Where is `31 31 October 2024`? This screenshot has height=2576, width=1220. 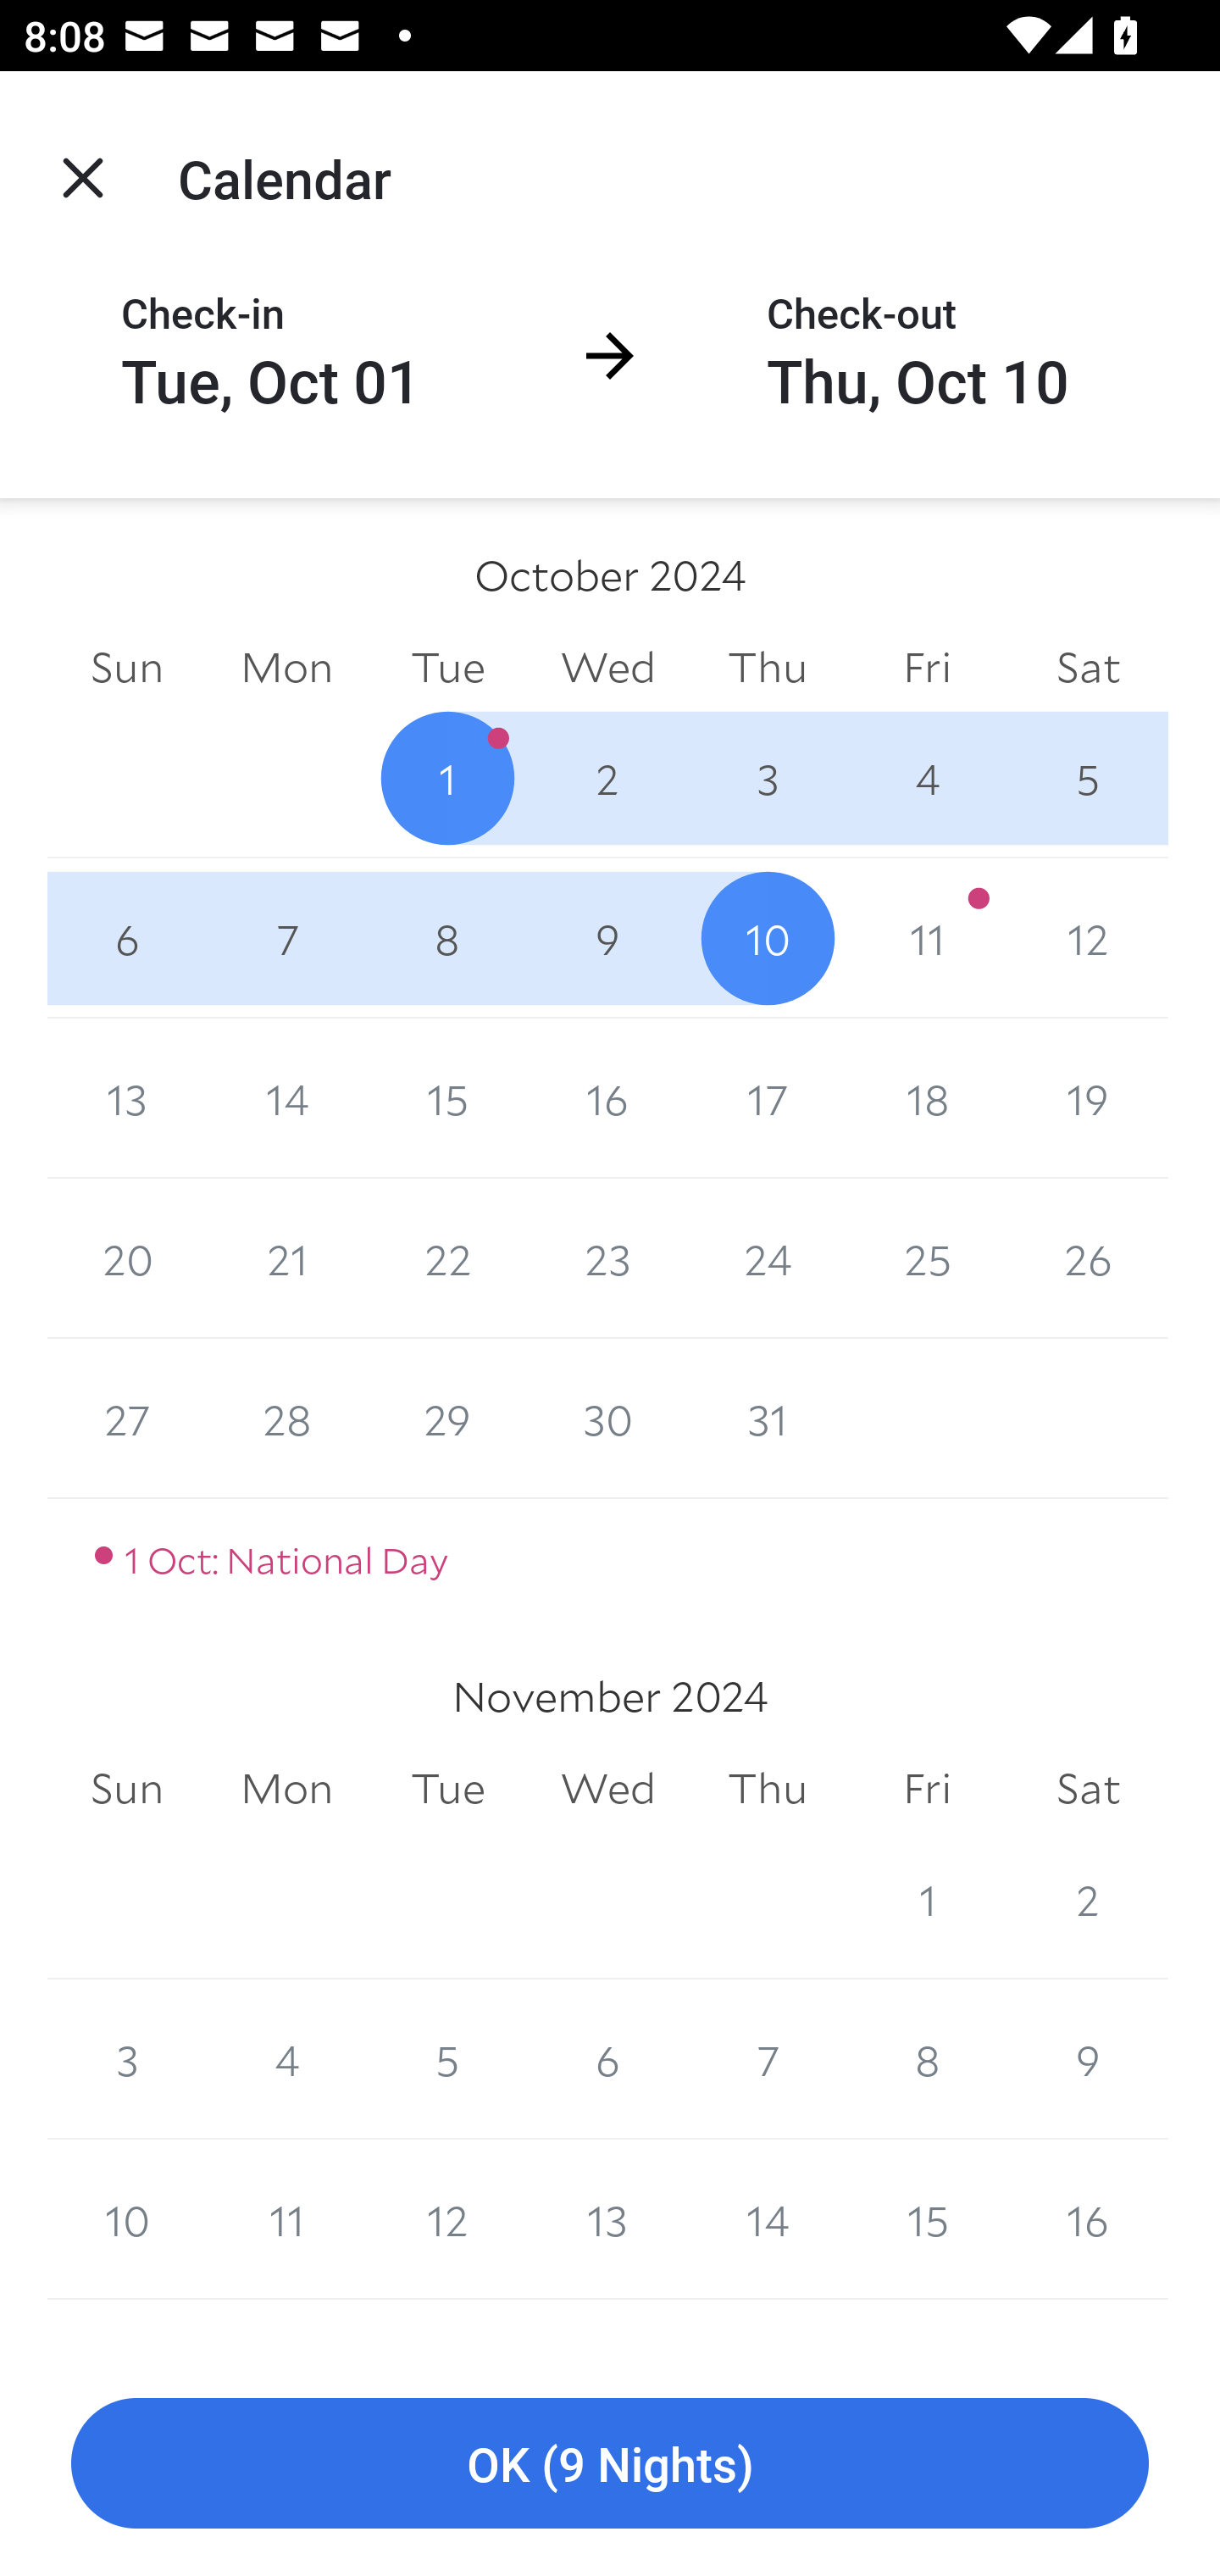 31 31 October 2024 is located at coordinates (768, 1418).